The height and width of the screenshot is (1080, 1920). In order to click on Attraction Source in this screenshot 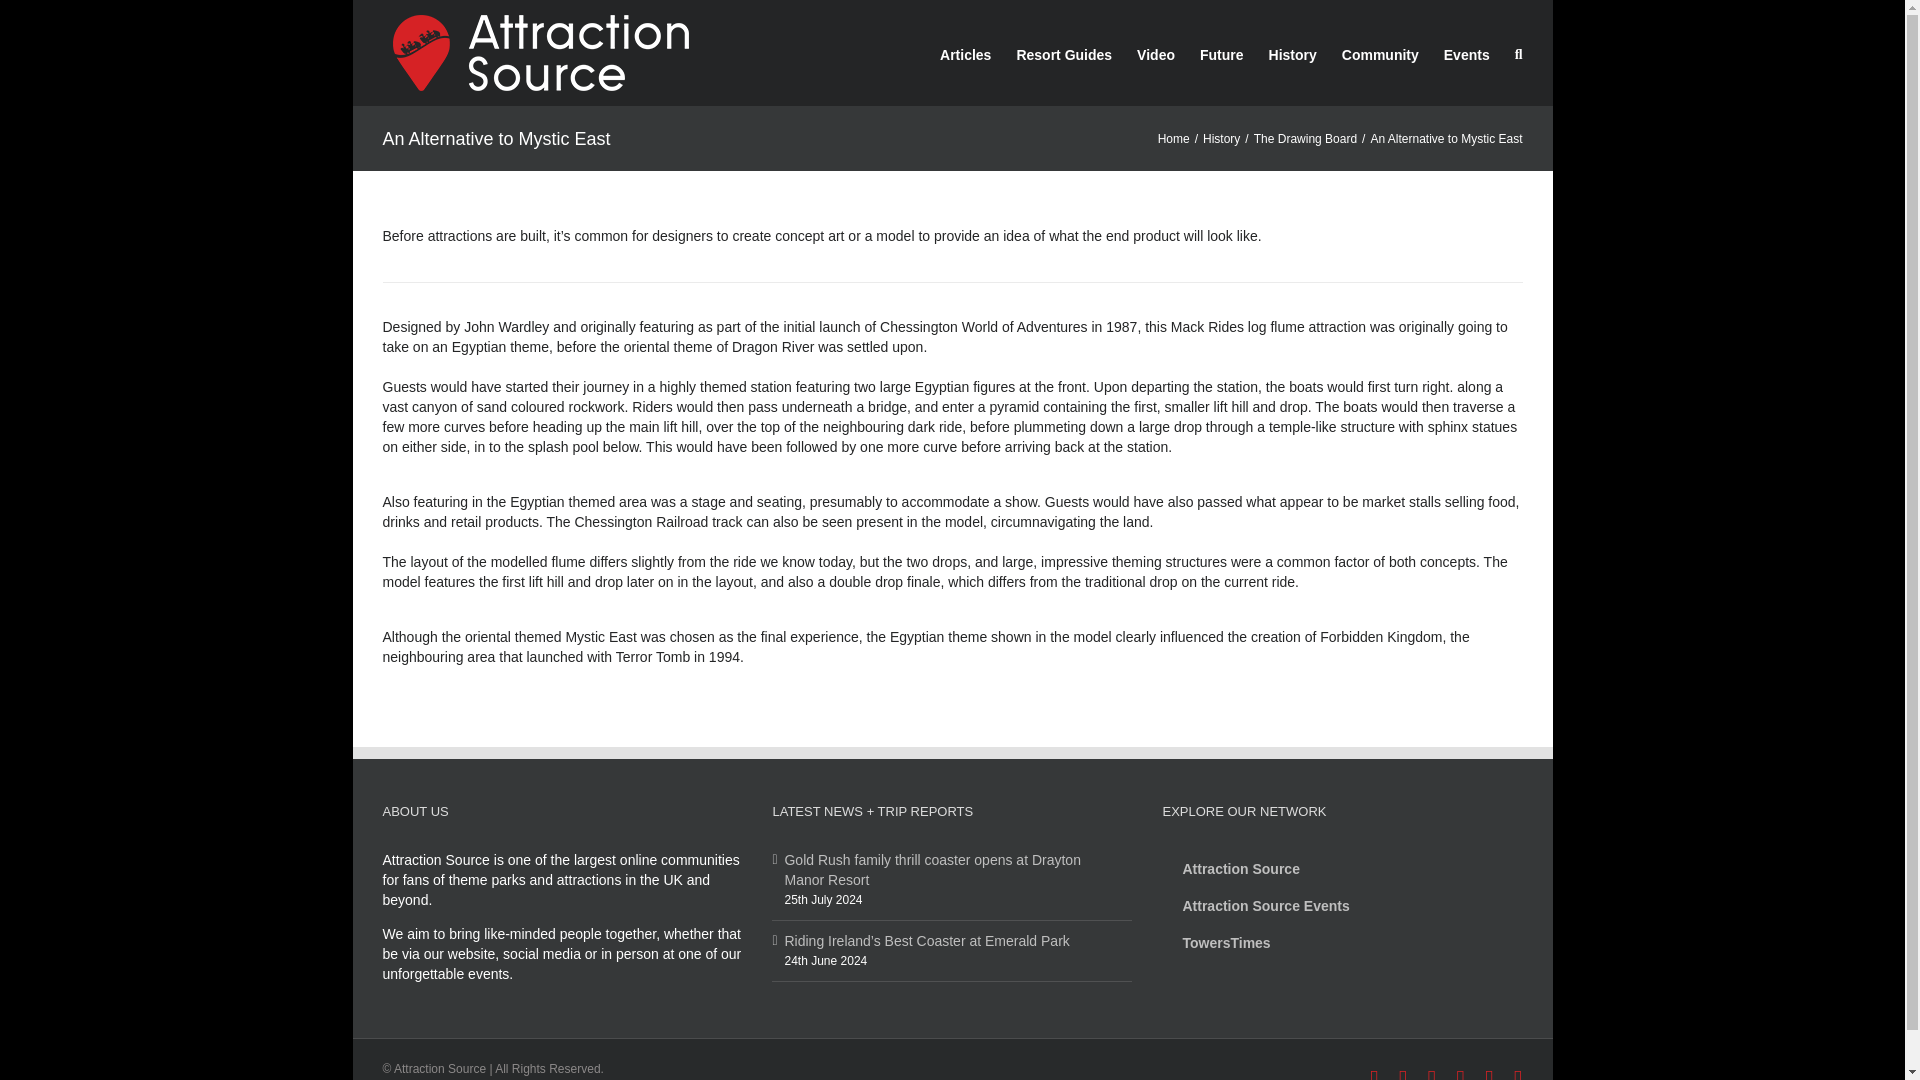, I will do `click(1340, 868)`.